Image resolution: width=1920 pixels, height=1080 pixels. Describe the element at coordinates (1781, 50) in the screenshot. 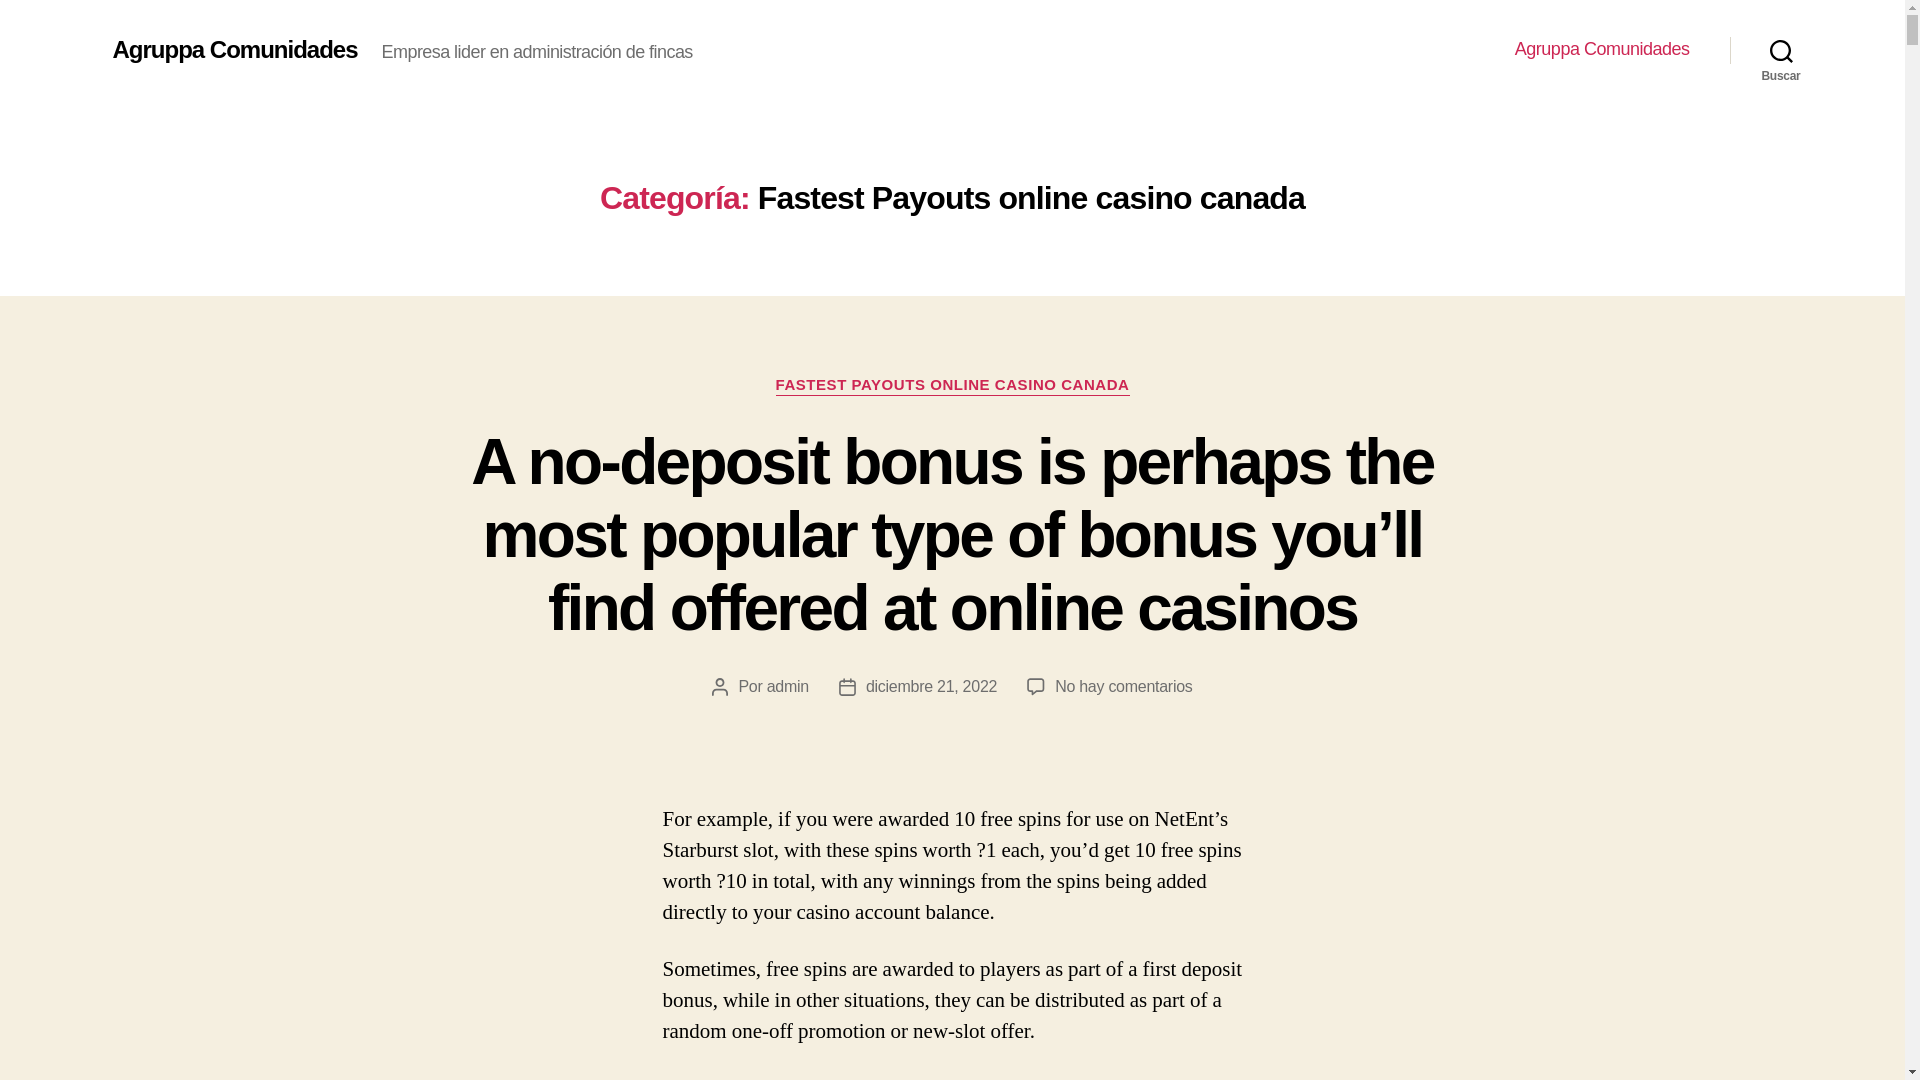

I see `Buscar` at that location.